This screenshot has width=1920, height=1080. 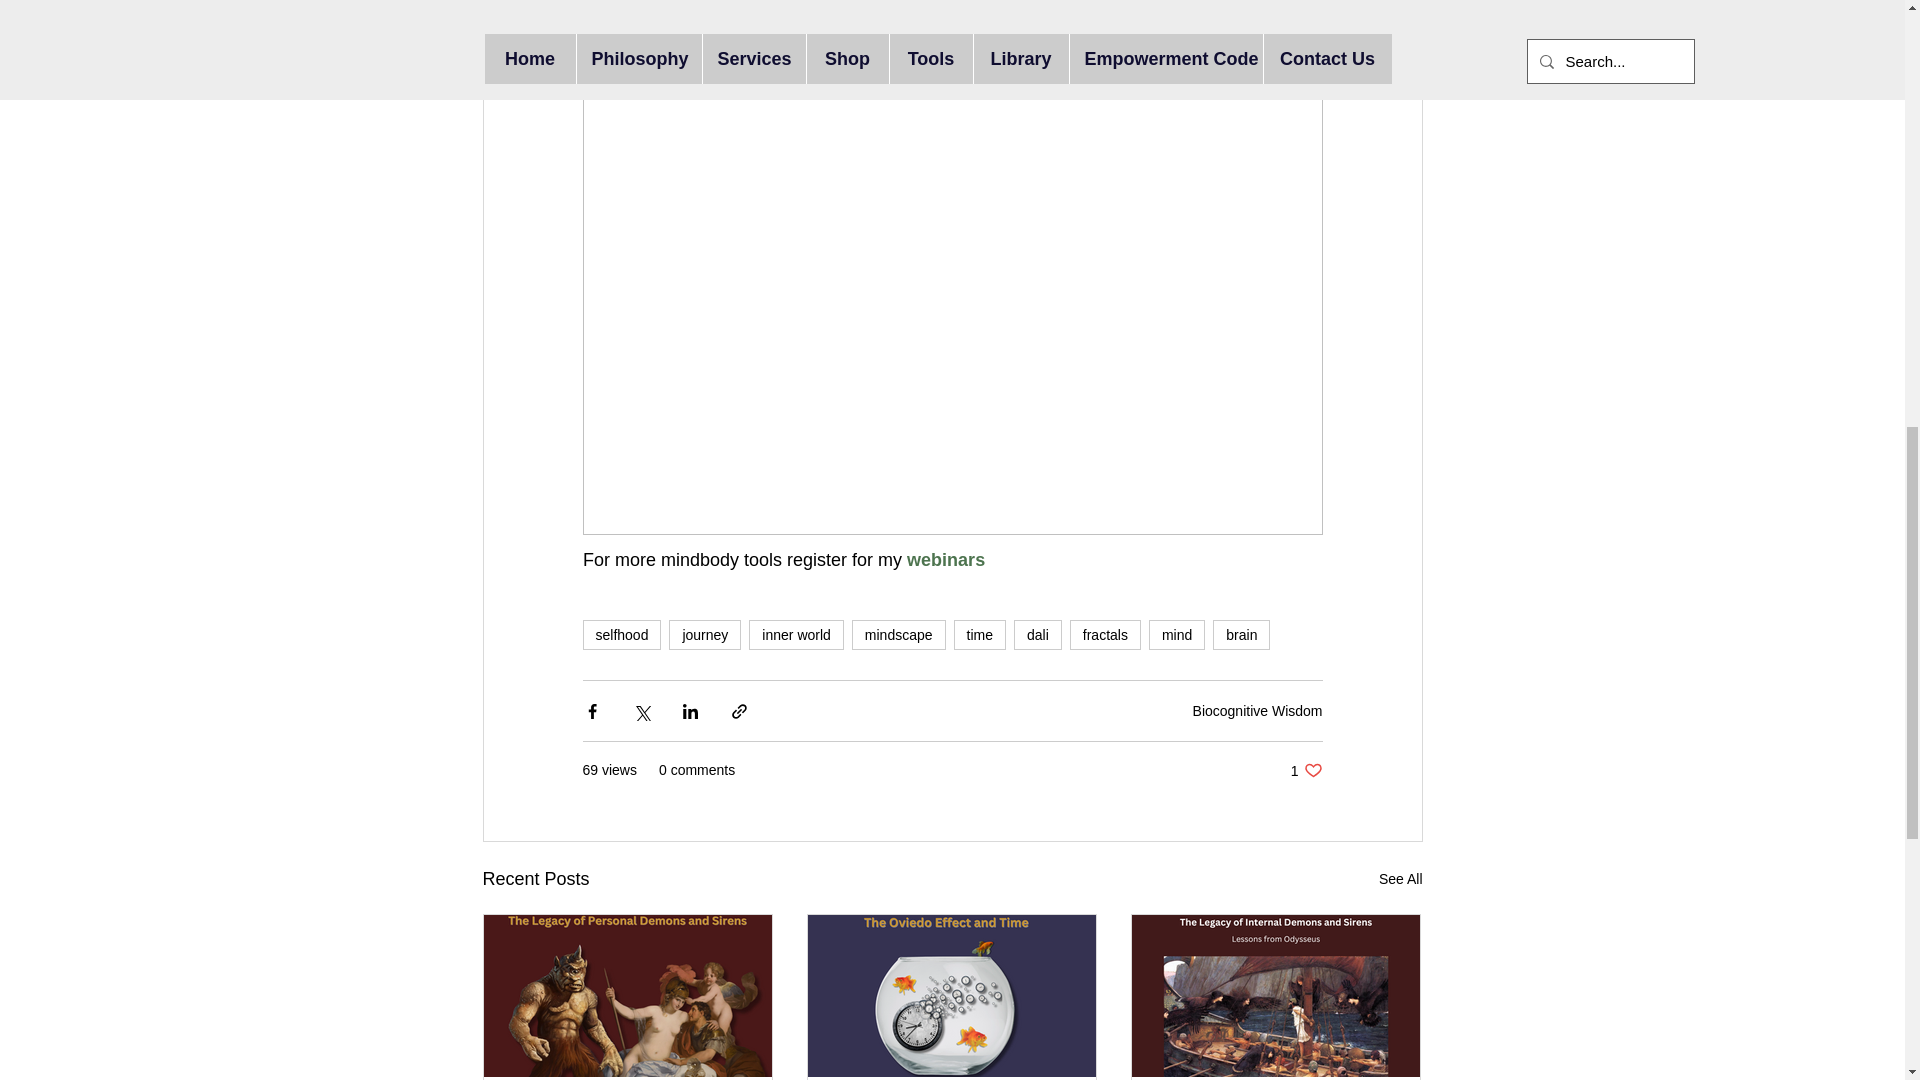 I want to click on time, so click(x=795, y=634).